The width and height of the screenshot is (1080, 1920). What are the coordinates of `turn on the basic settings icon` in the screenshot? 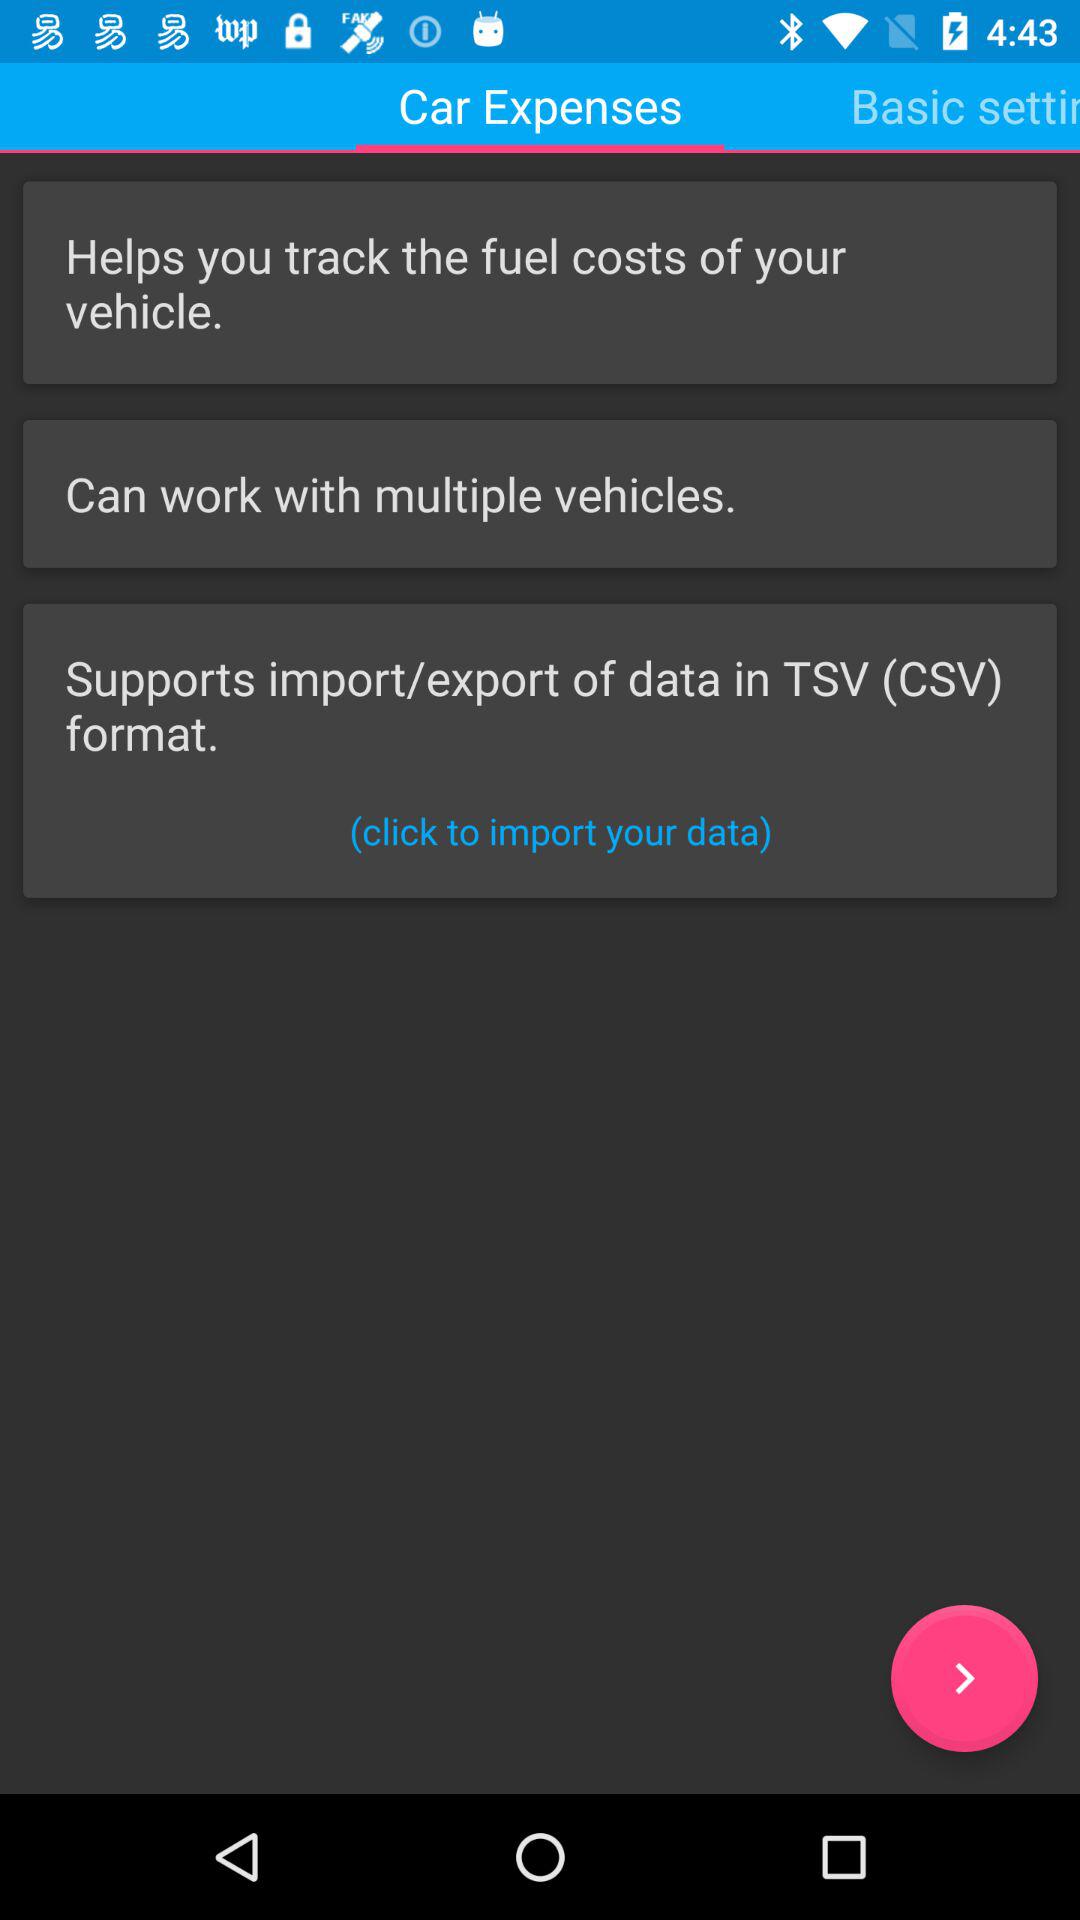 It's located at (965, 105).